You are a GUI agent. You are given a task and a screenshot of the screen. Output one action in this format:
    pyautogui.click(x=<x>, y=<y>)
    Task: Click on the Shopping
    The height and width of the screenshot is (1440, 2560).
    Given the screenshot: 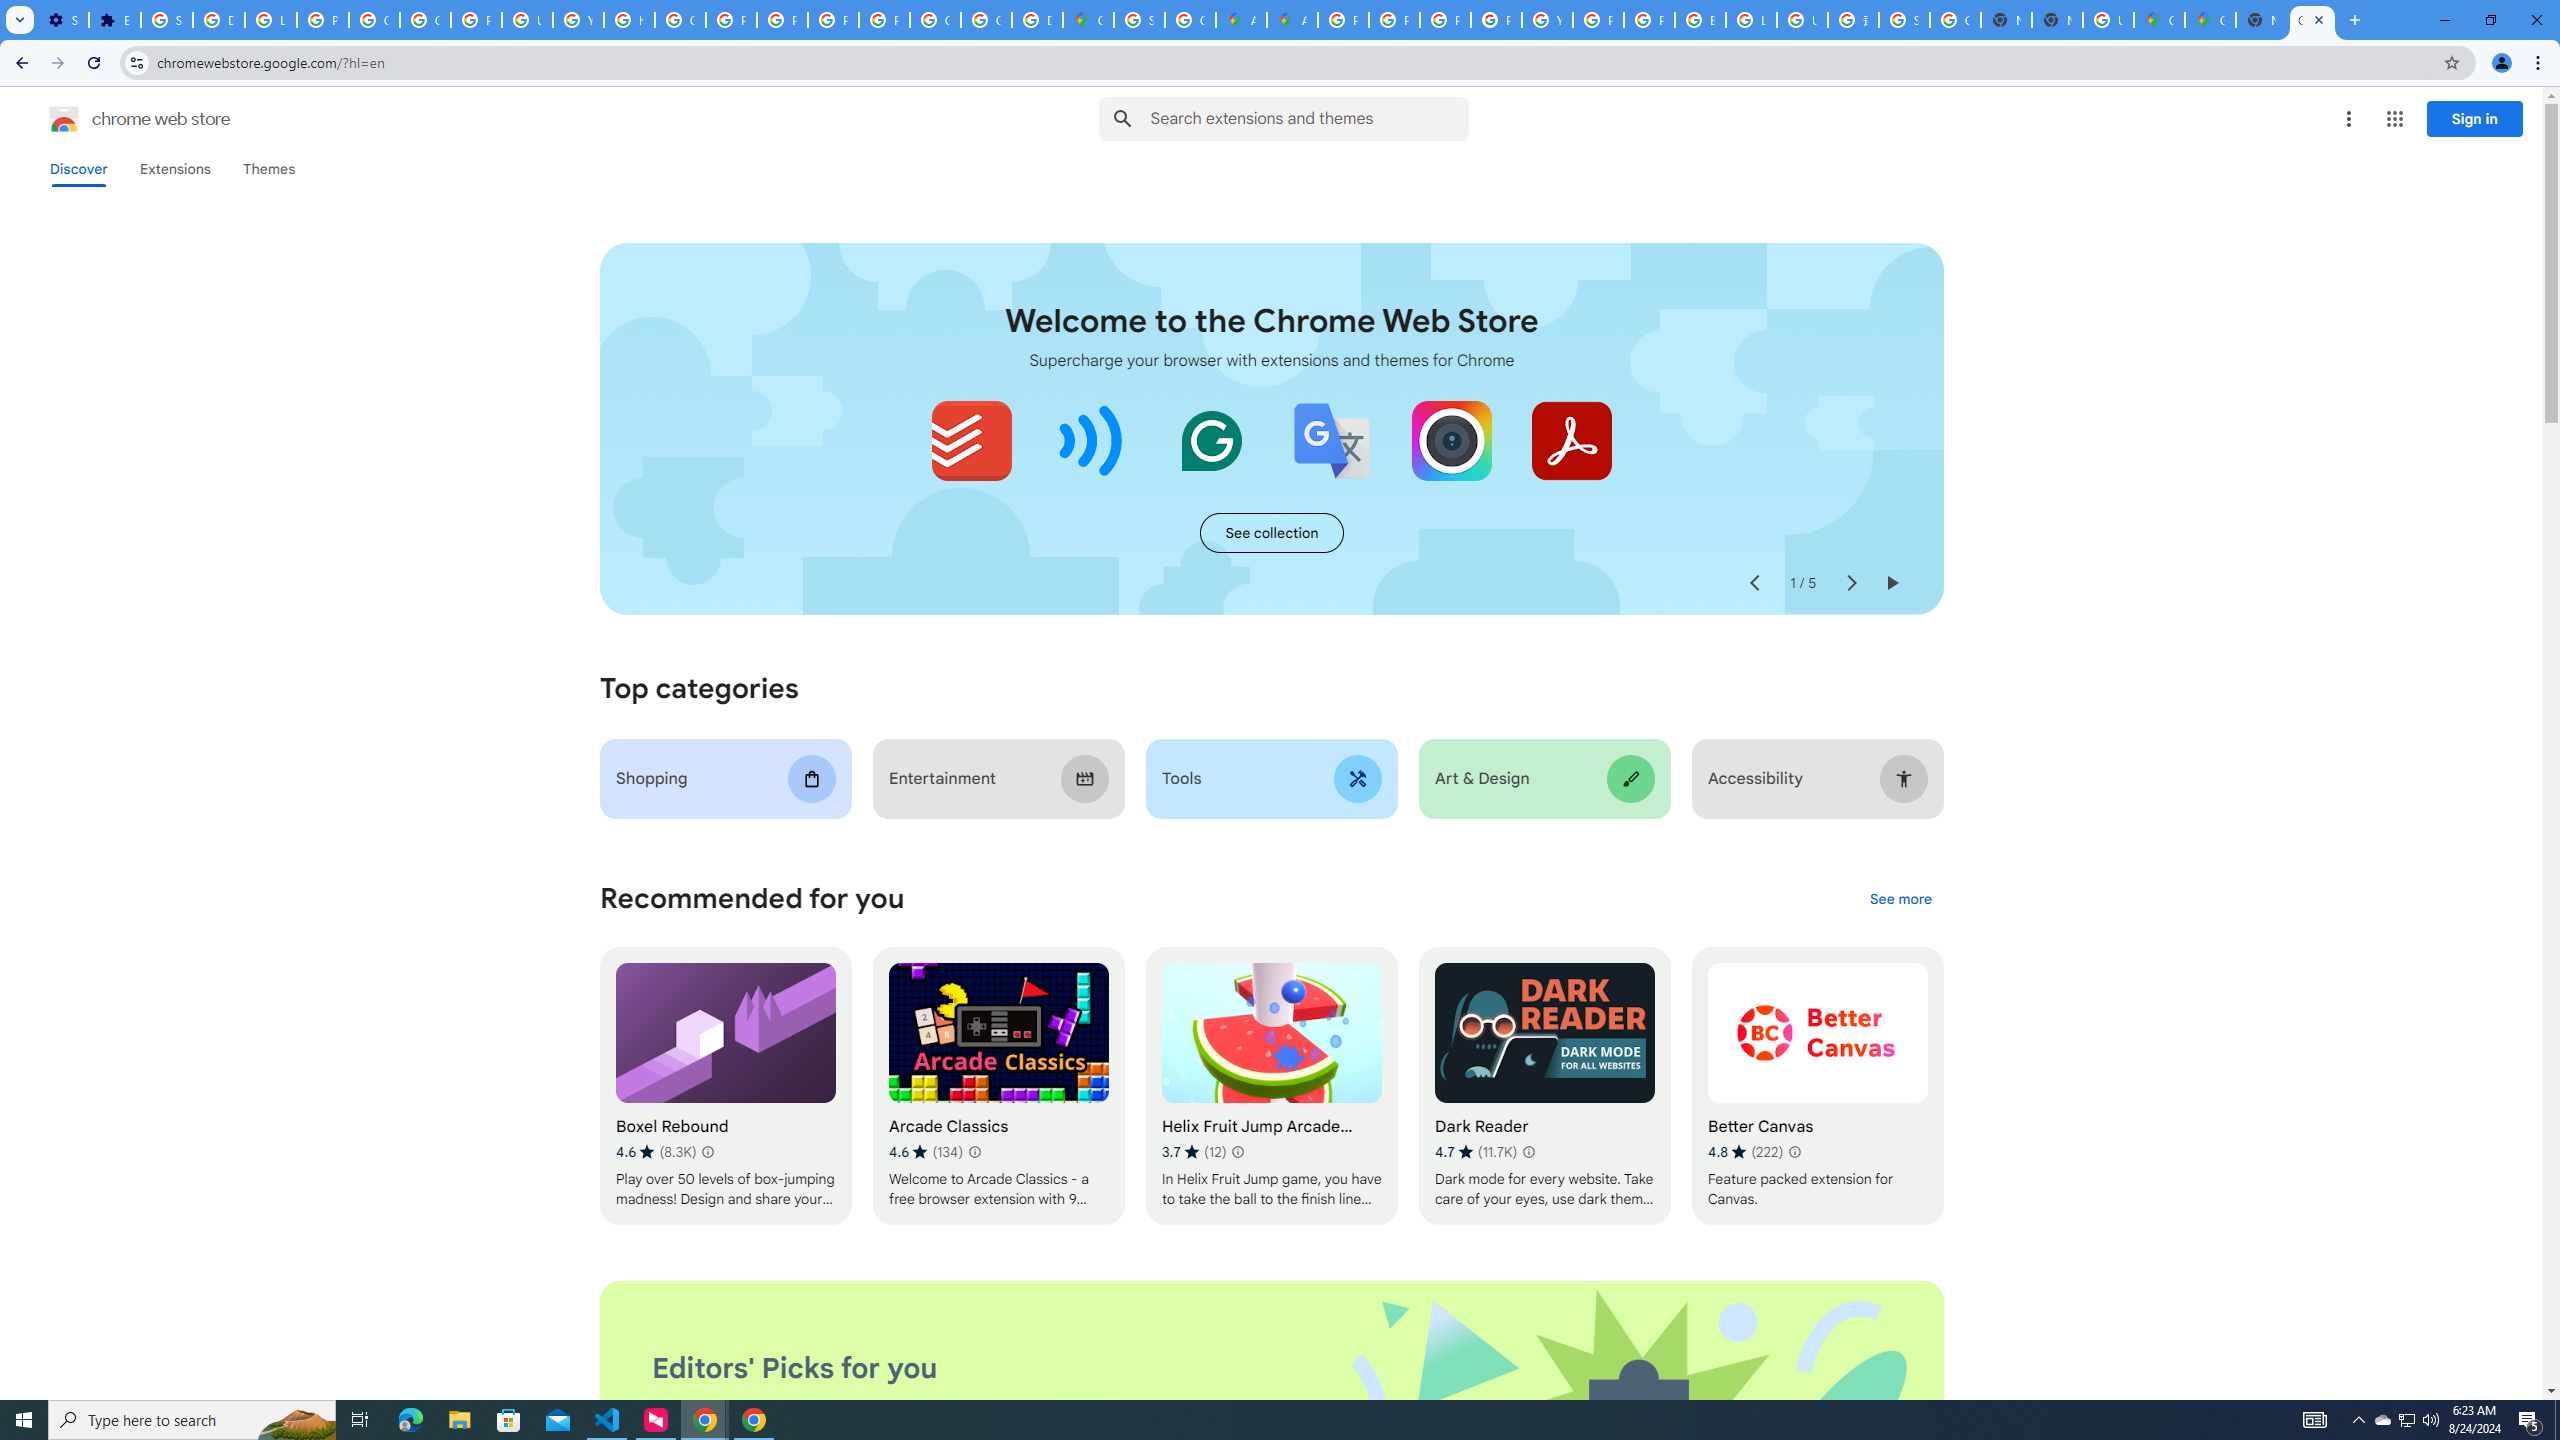 What is the action you would take?
    pyautogui.click(x=726, y=778)
    